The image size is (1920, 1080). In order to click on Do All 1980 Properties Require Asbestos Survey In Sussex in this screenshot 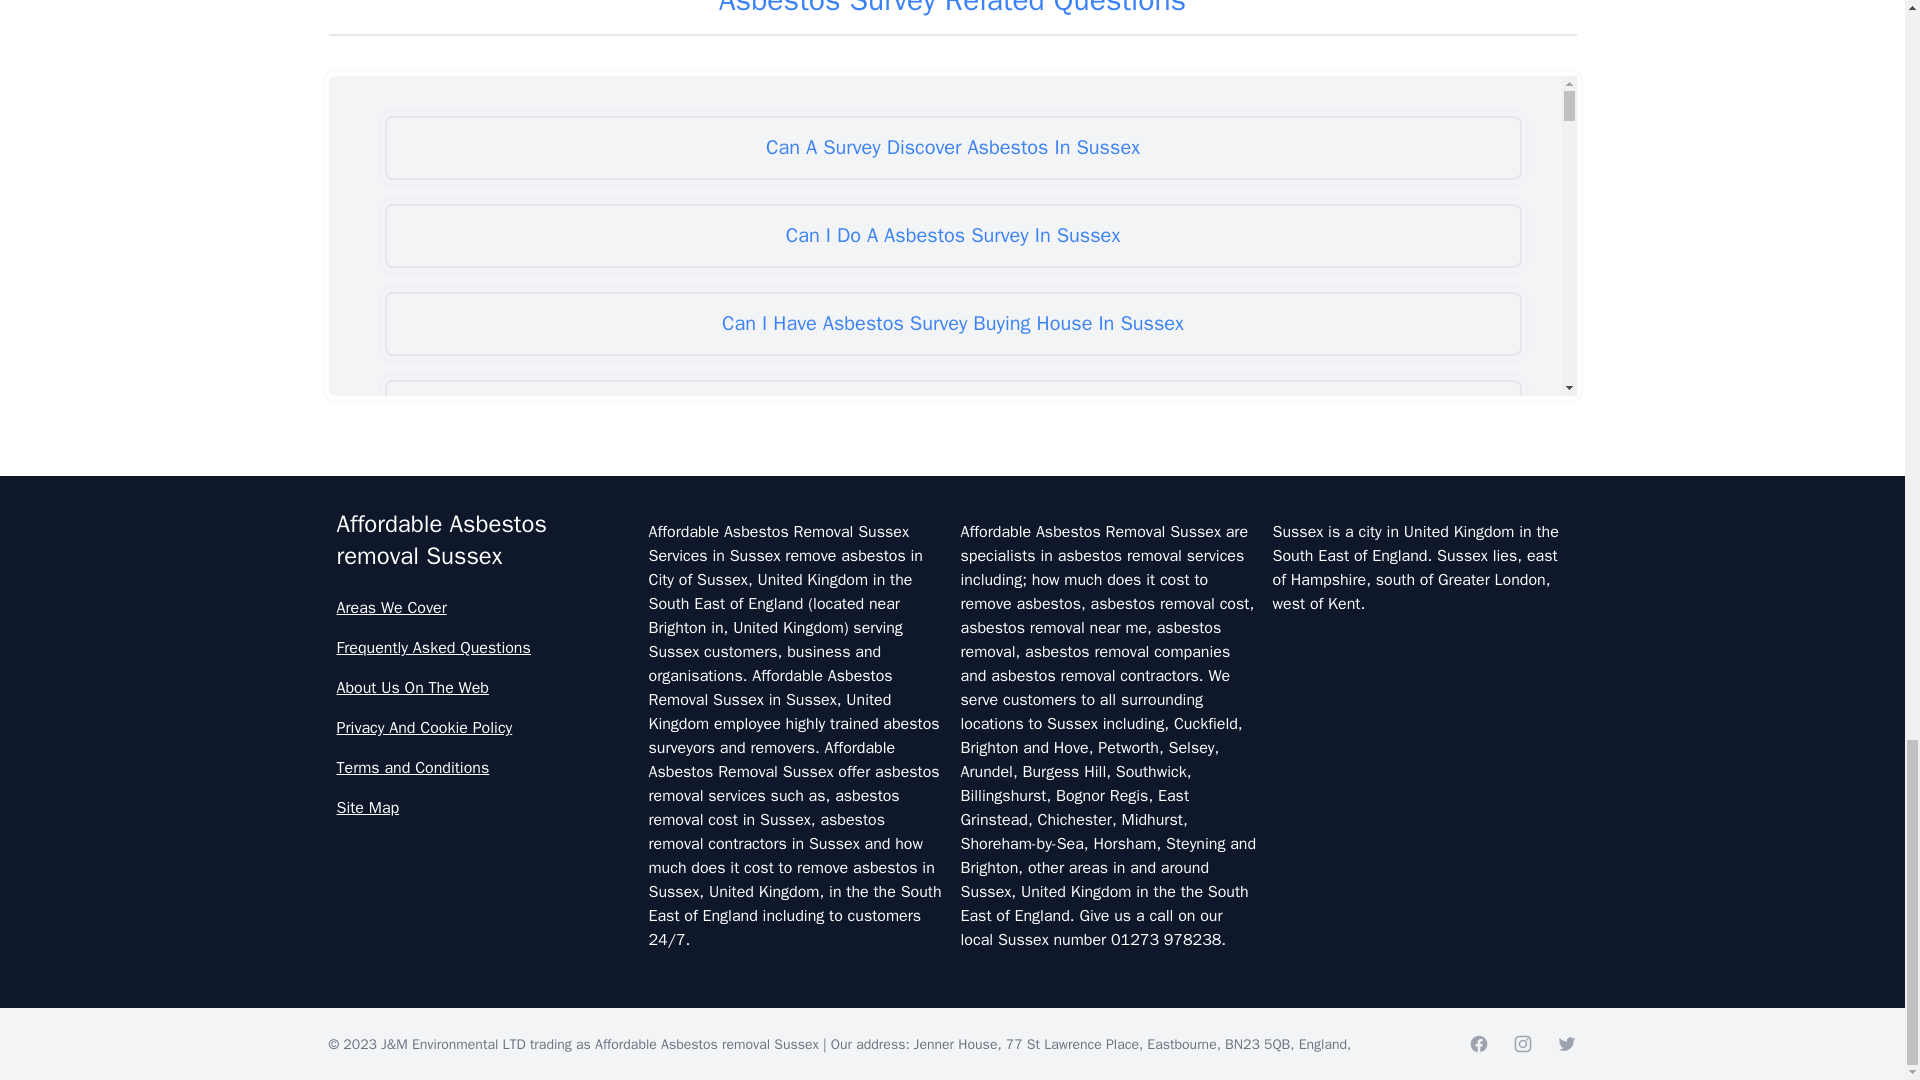, I will do `click(952, 500)`.